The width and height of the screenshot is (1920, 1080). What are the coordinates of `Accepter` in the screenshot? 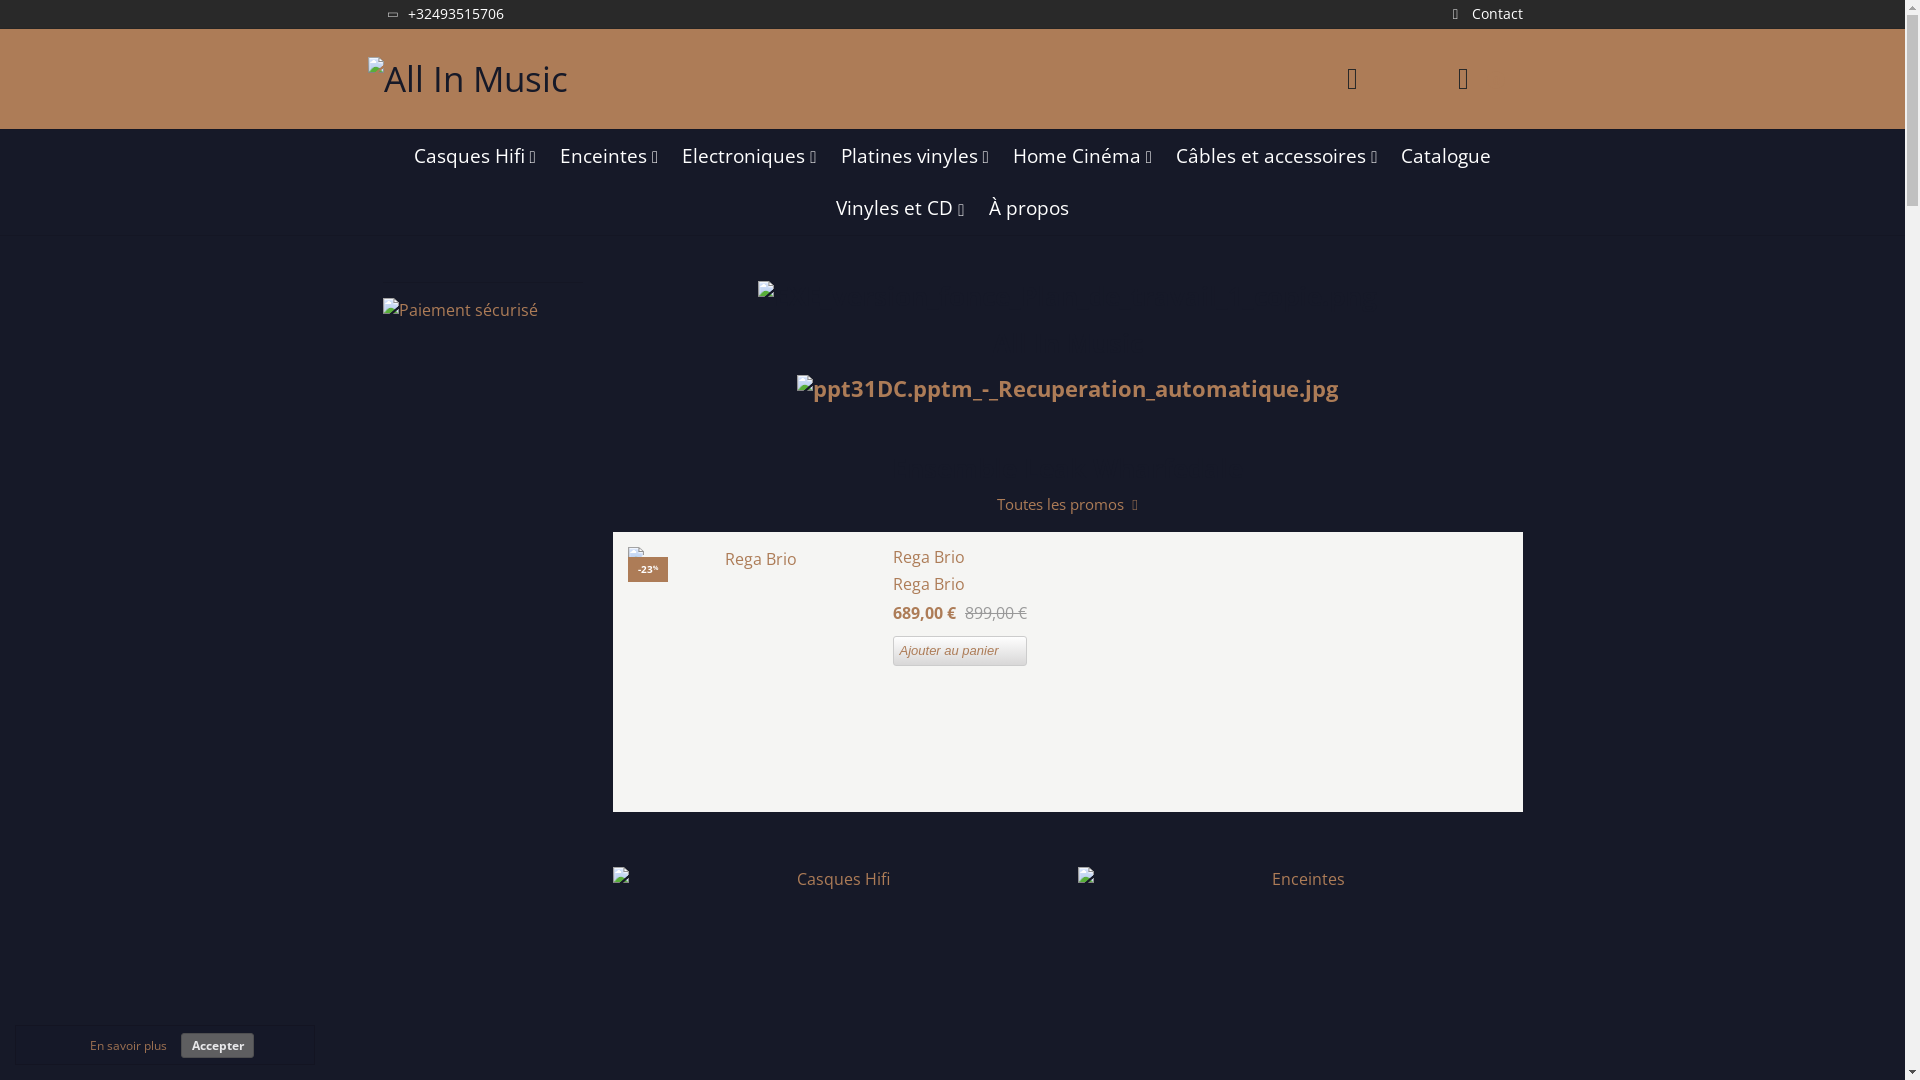 It's located at (218, 1046).